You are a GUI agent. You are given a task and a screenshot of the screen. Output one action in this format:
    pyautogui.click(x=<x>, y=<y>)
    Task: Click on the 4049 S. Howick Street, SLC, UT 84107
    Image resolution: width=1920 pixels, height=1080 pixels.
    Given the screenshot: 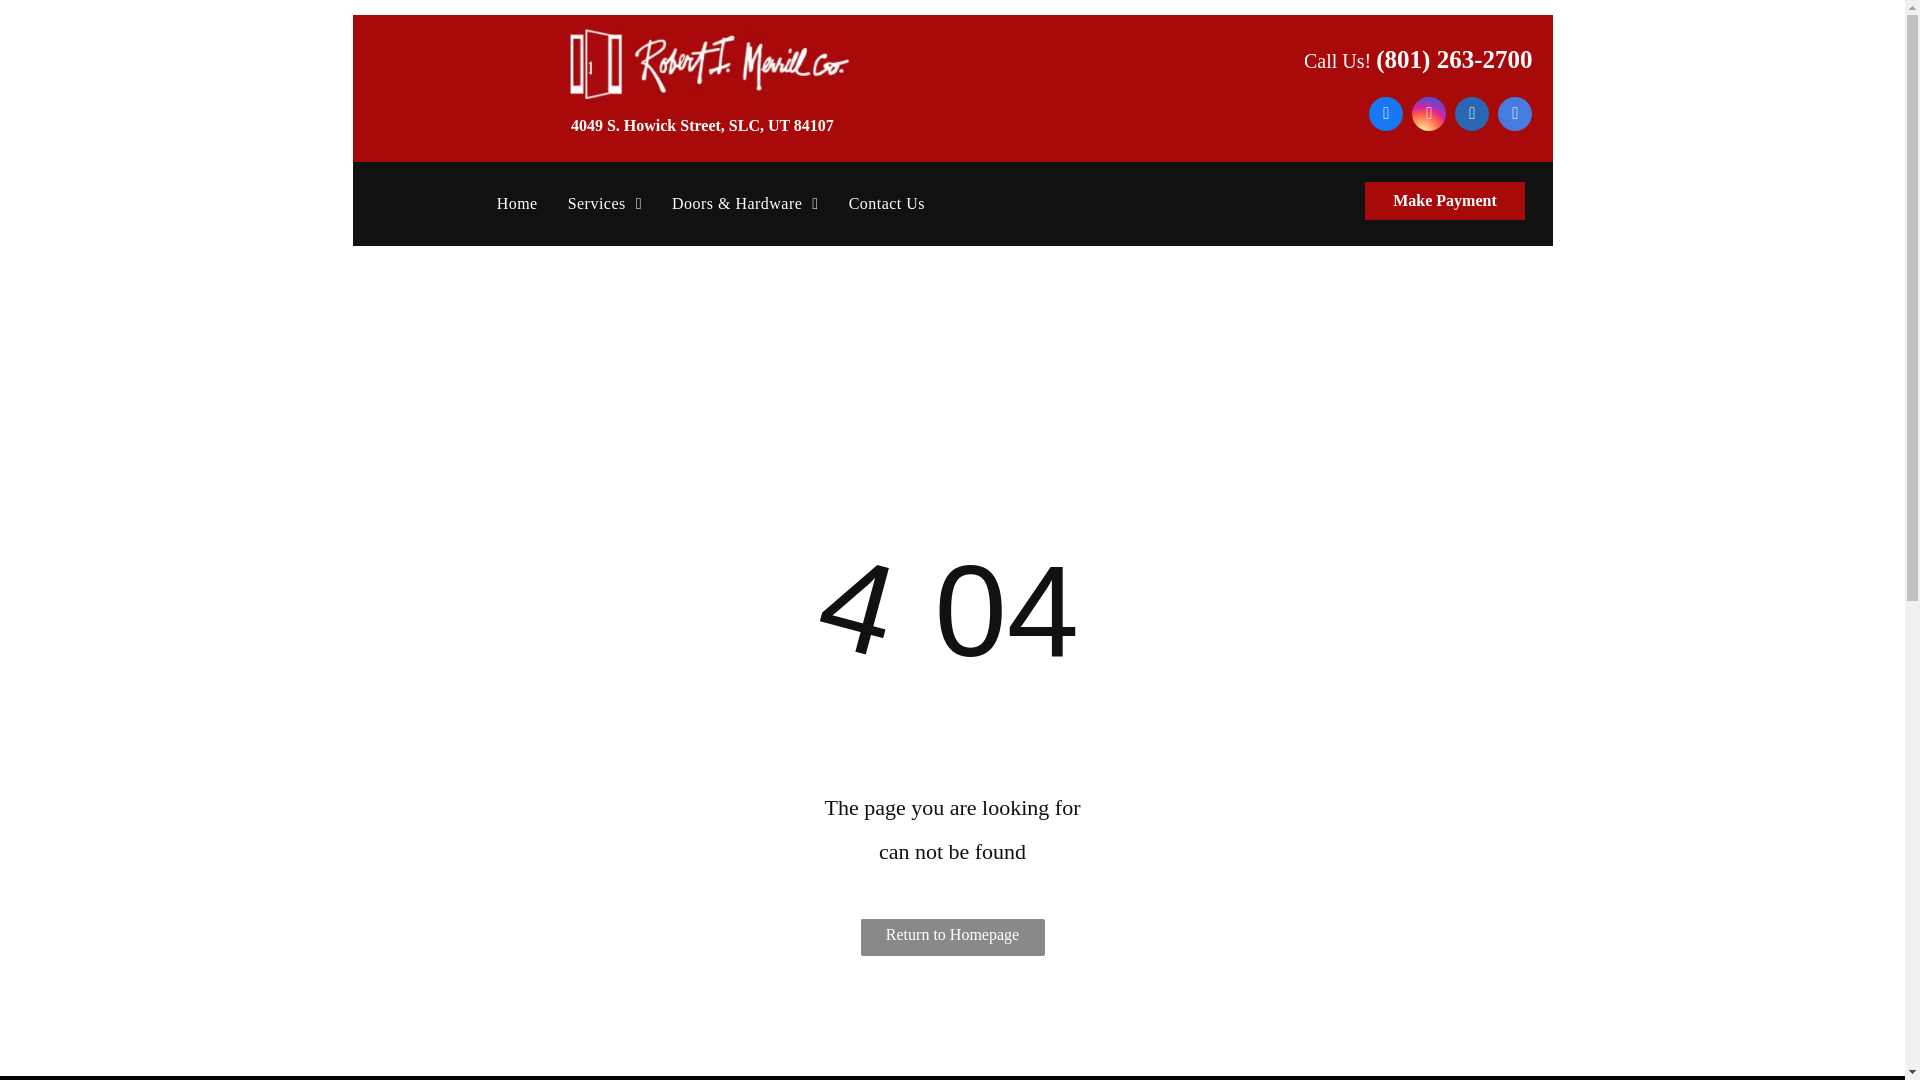 What is the action you would take?
    pyautogui.click(x=702, y=124)
    